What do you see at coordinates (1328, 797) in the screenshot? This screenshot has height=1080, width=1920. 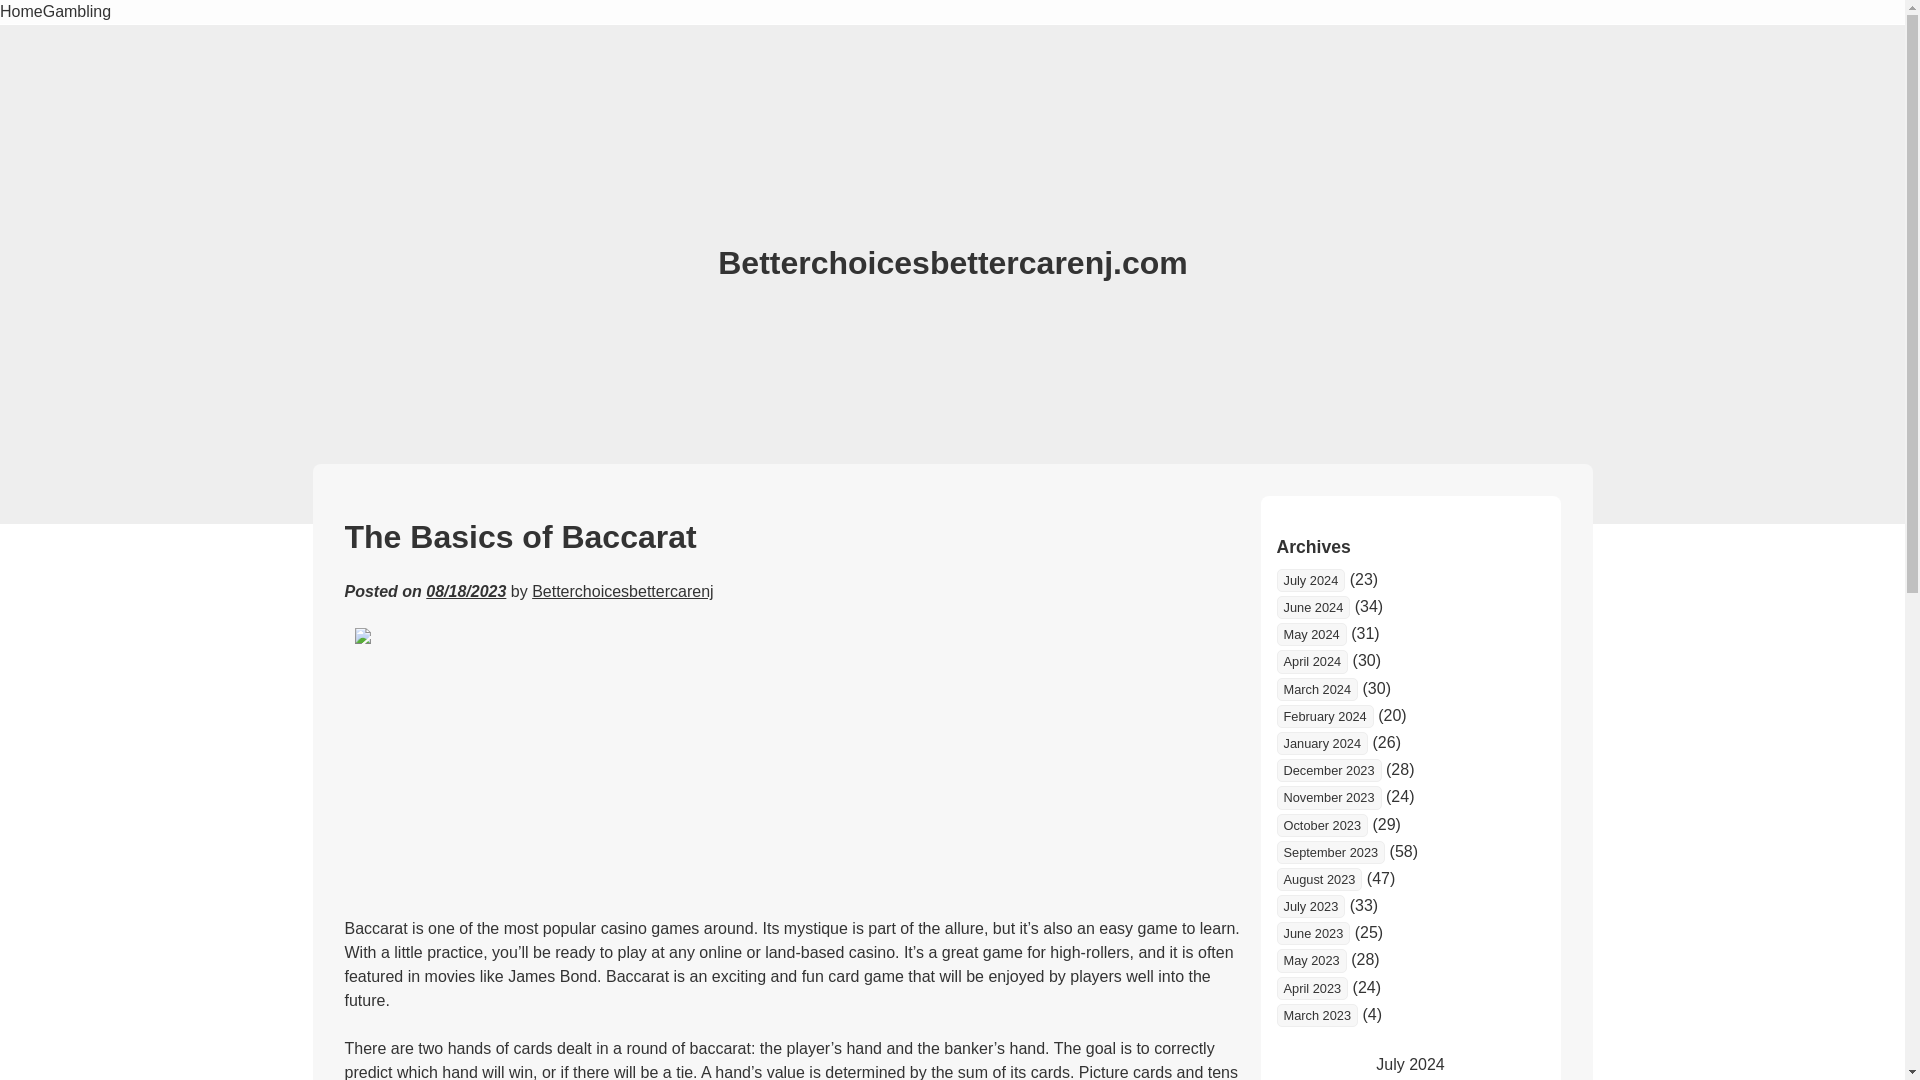 I see `November 2023` at bounding box center [1328, 797].